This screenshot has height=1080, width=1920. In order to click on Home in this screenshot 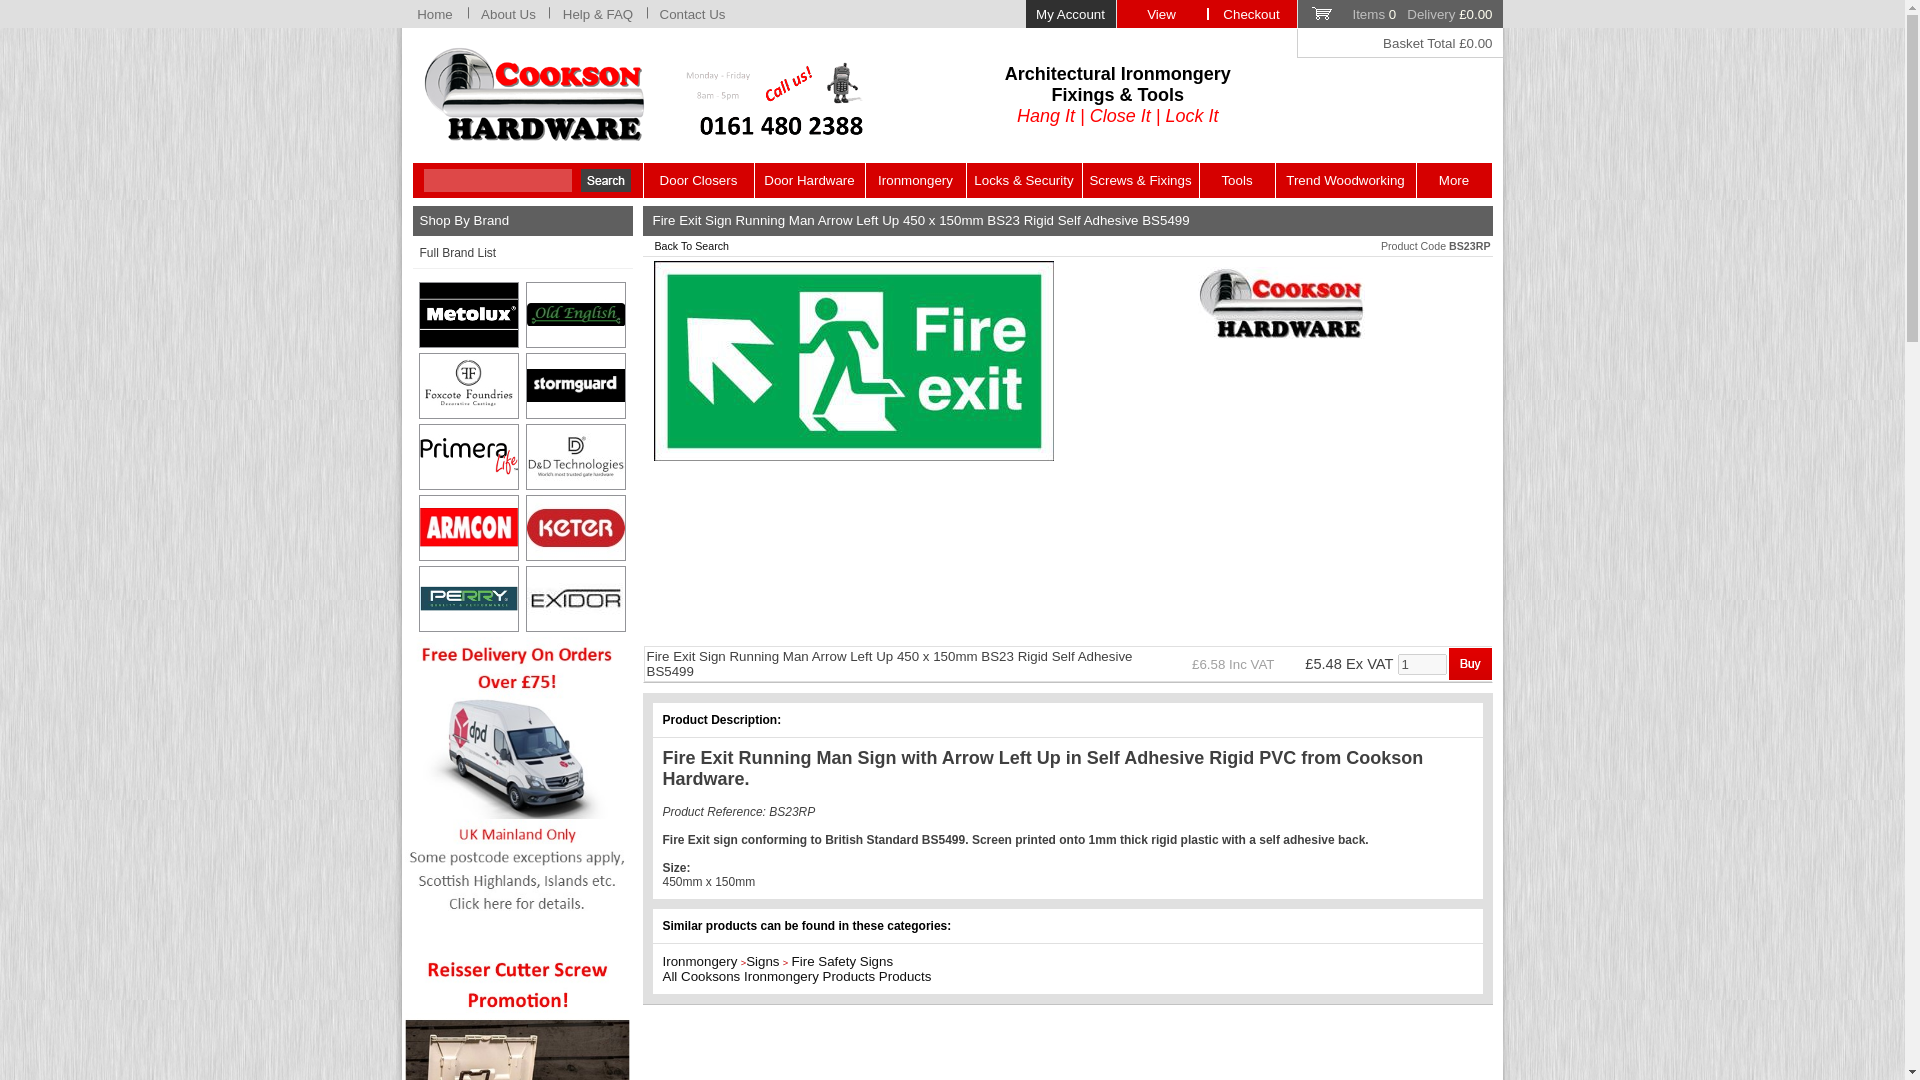, I will do `click(434, 14)`.